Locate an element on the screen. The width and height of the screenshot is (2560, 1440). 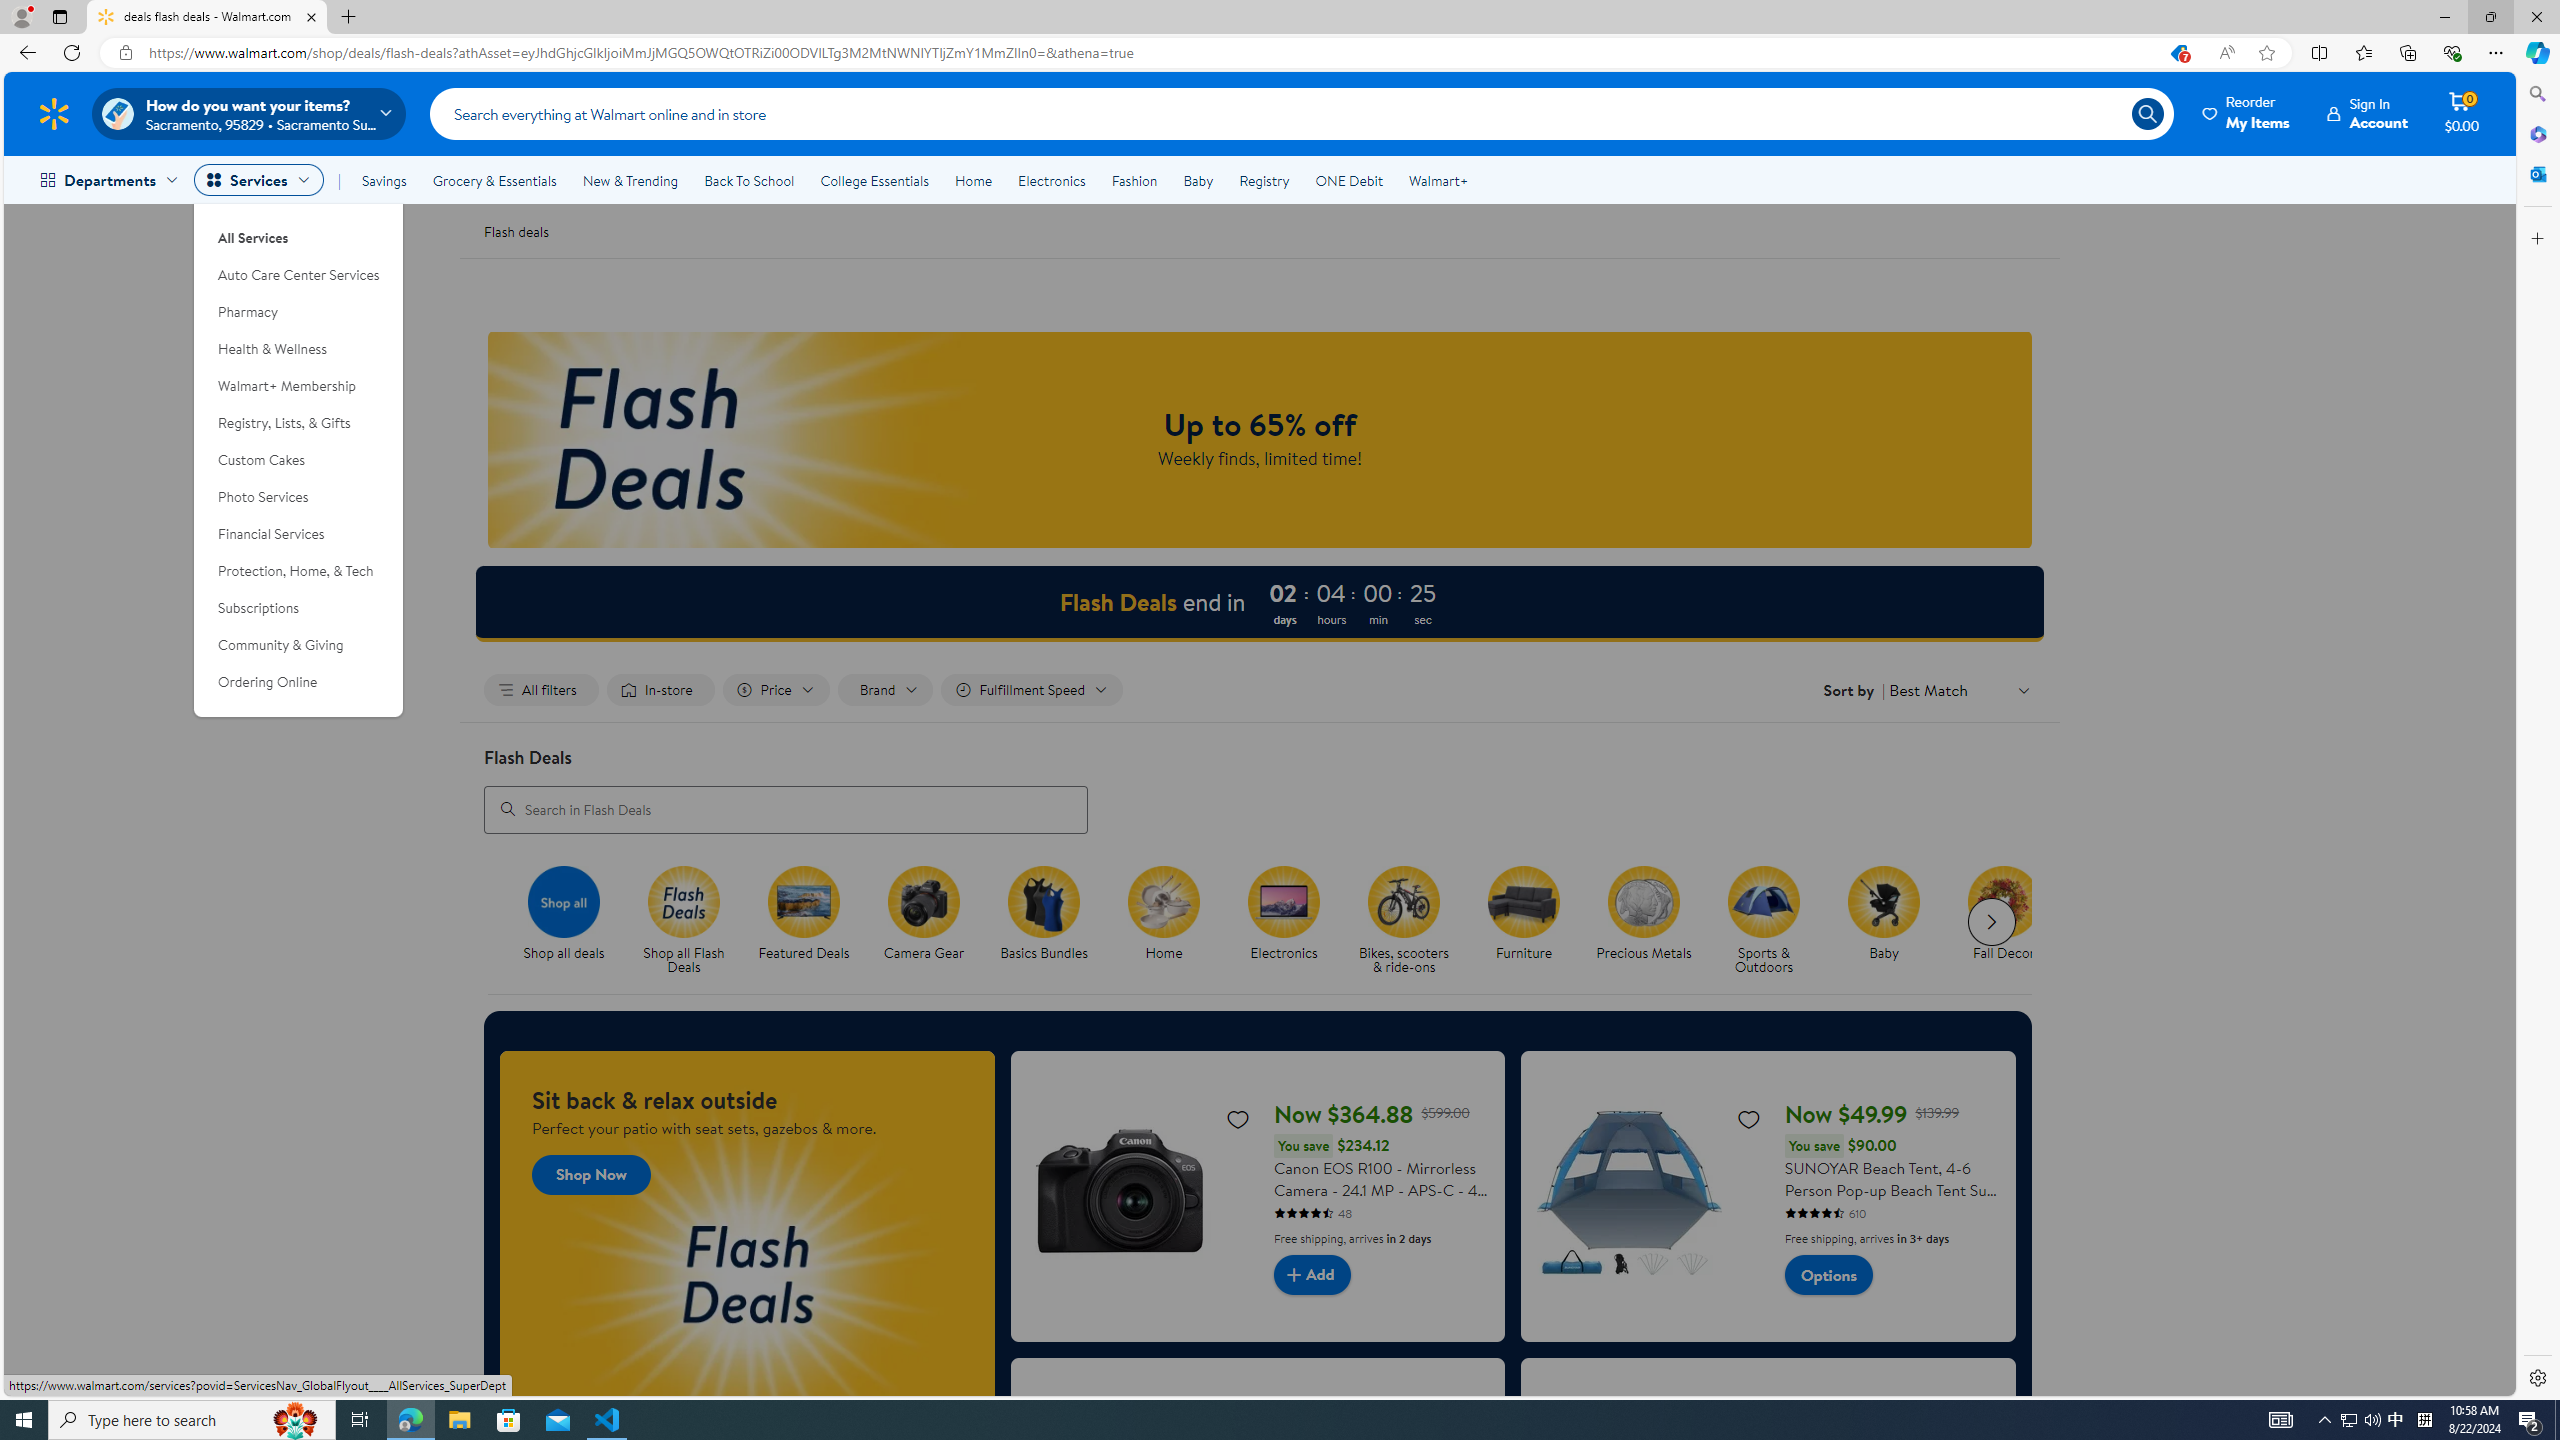
Furniture is located at coordinates (1523, 901).